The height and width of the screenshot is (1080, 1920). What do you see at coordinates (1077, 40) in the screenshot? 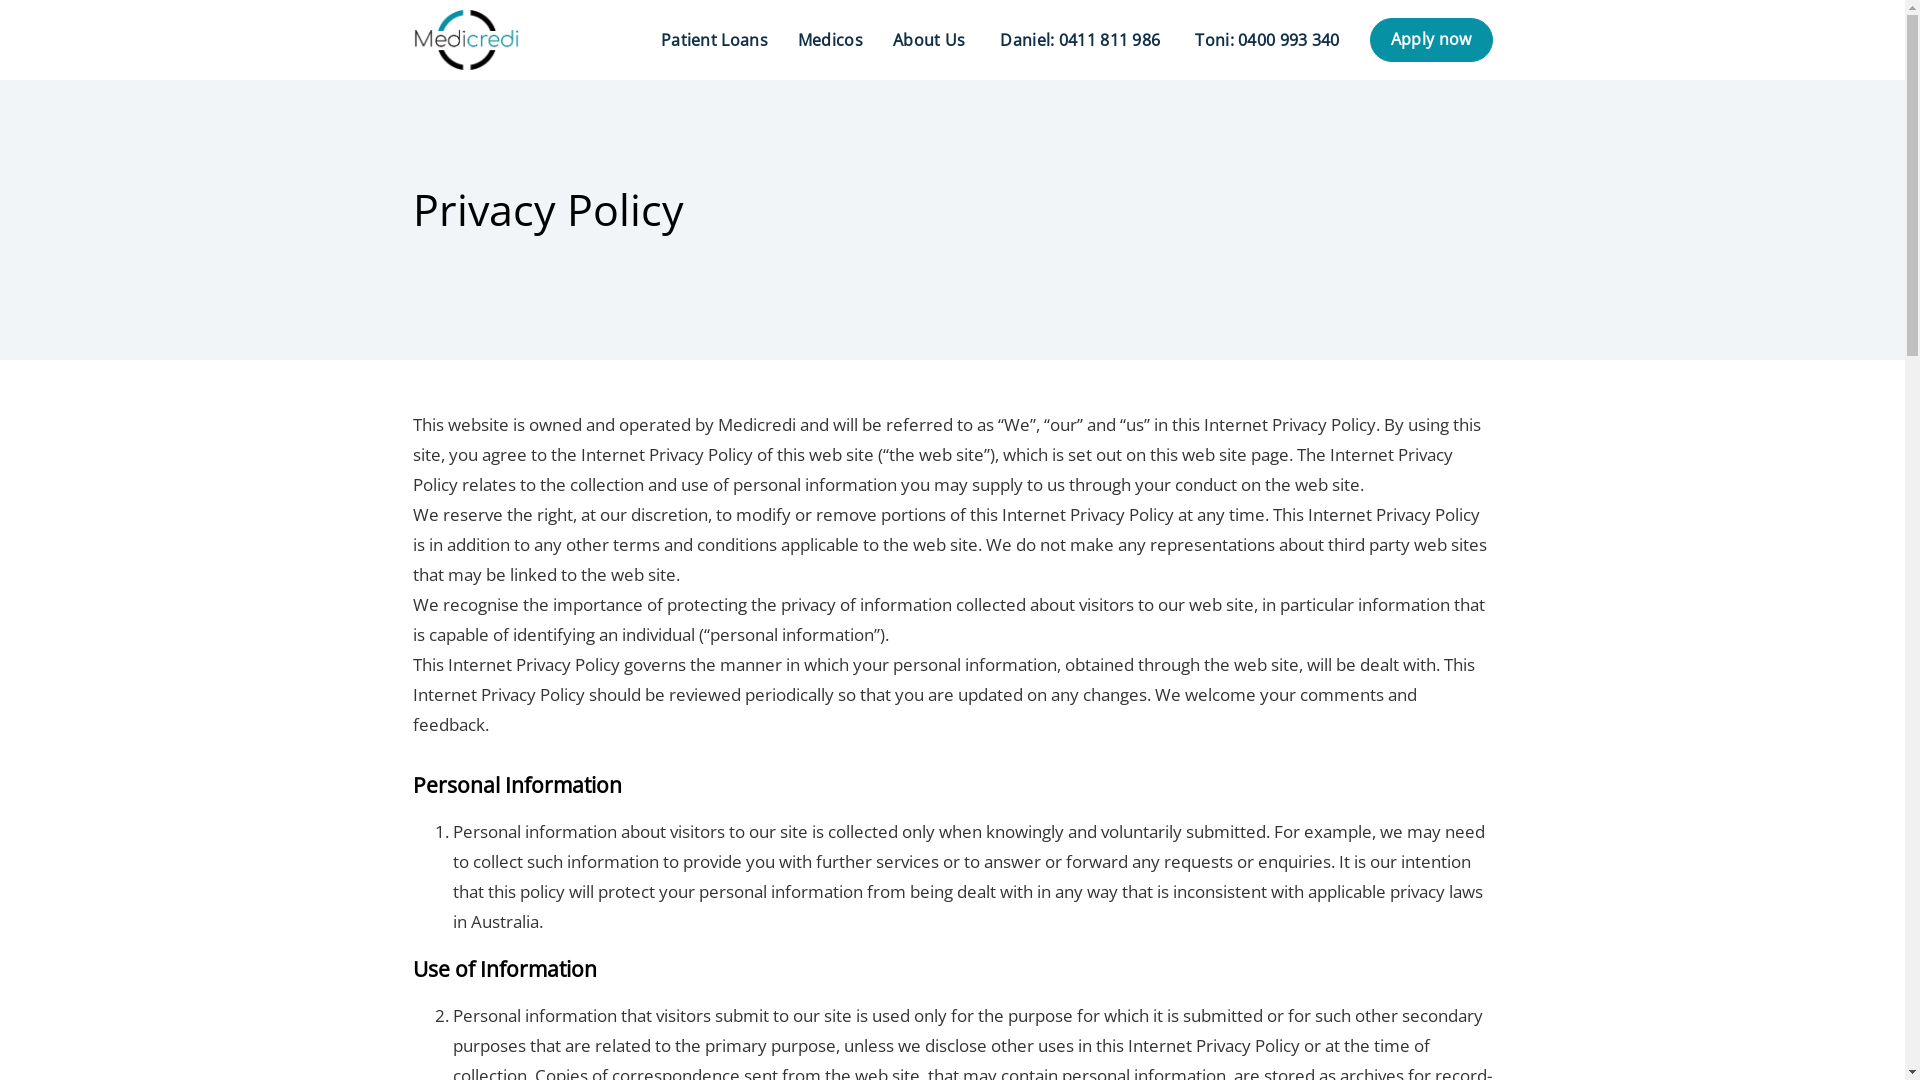
I see `Daniel: 0411 811 986` at bounding box center [1077, 40].